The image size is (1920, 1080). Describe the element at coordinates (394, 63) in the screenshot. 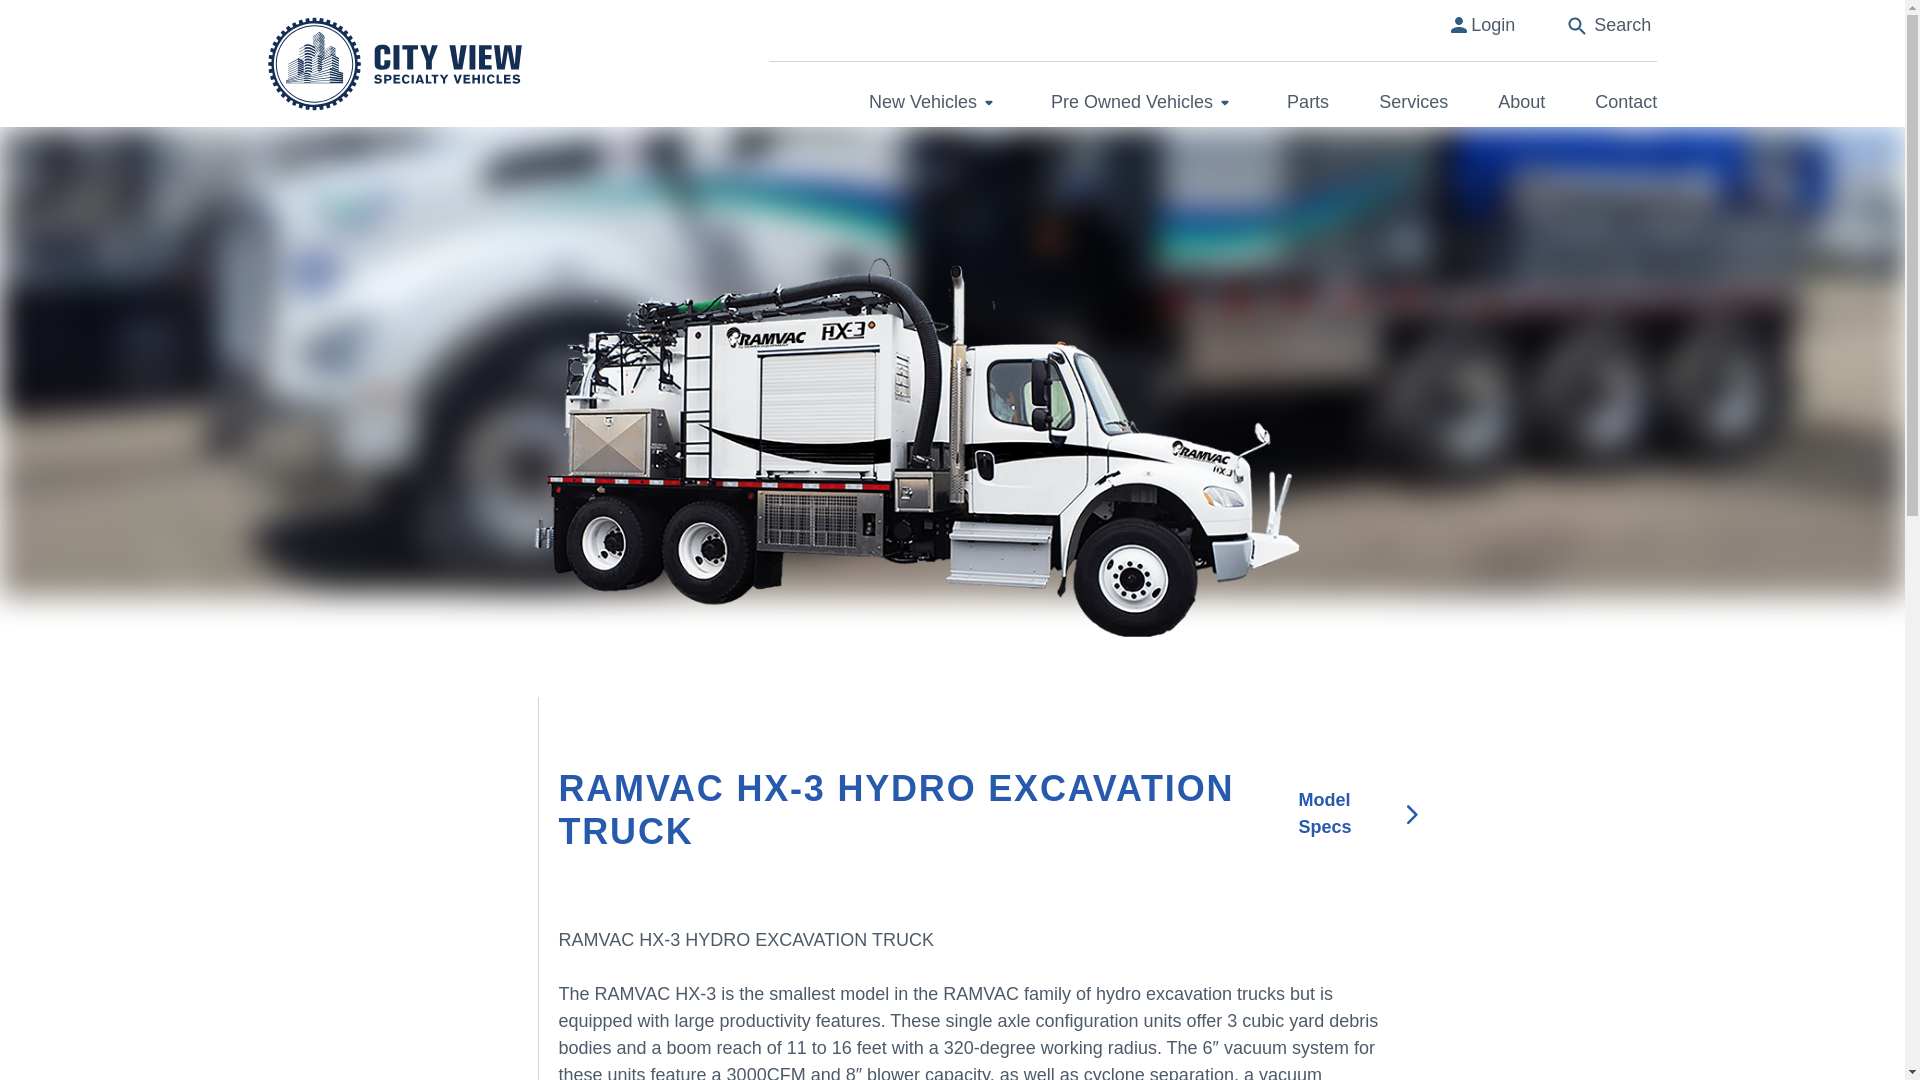

I see `Home` at that location.